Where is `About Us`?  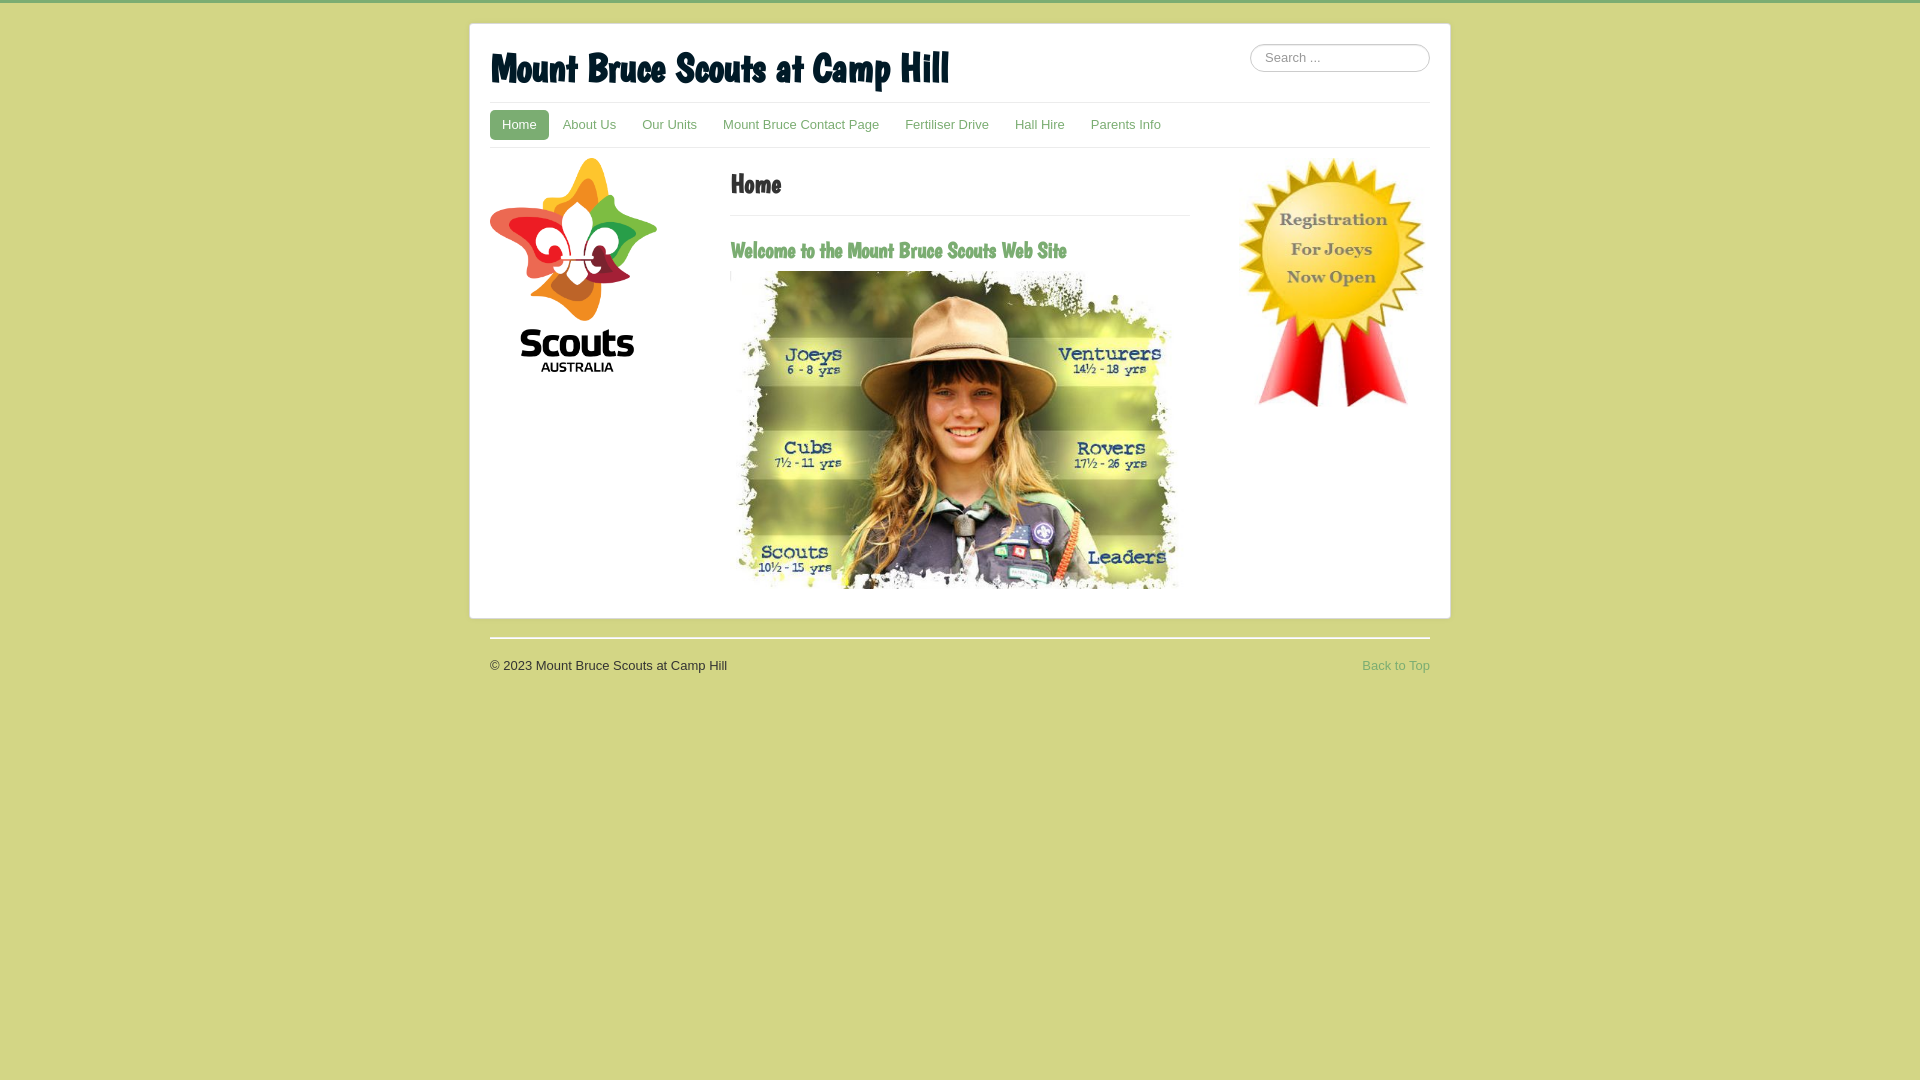
About Us is located at coordinates (590, 125).